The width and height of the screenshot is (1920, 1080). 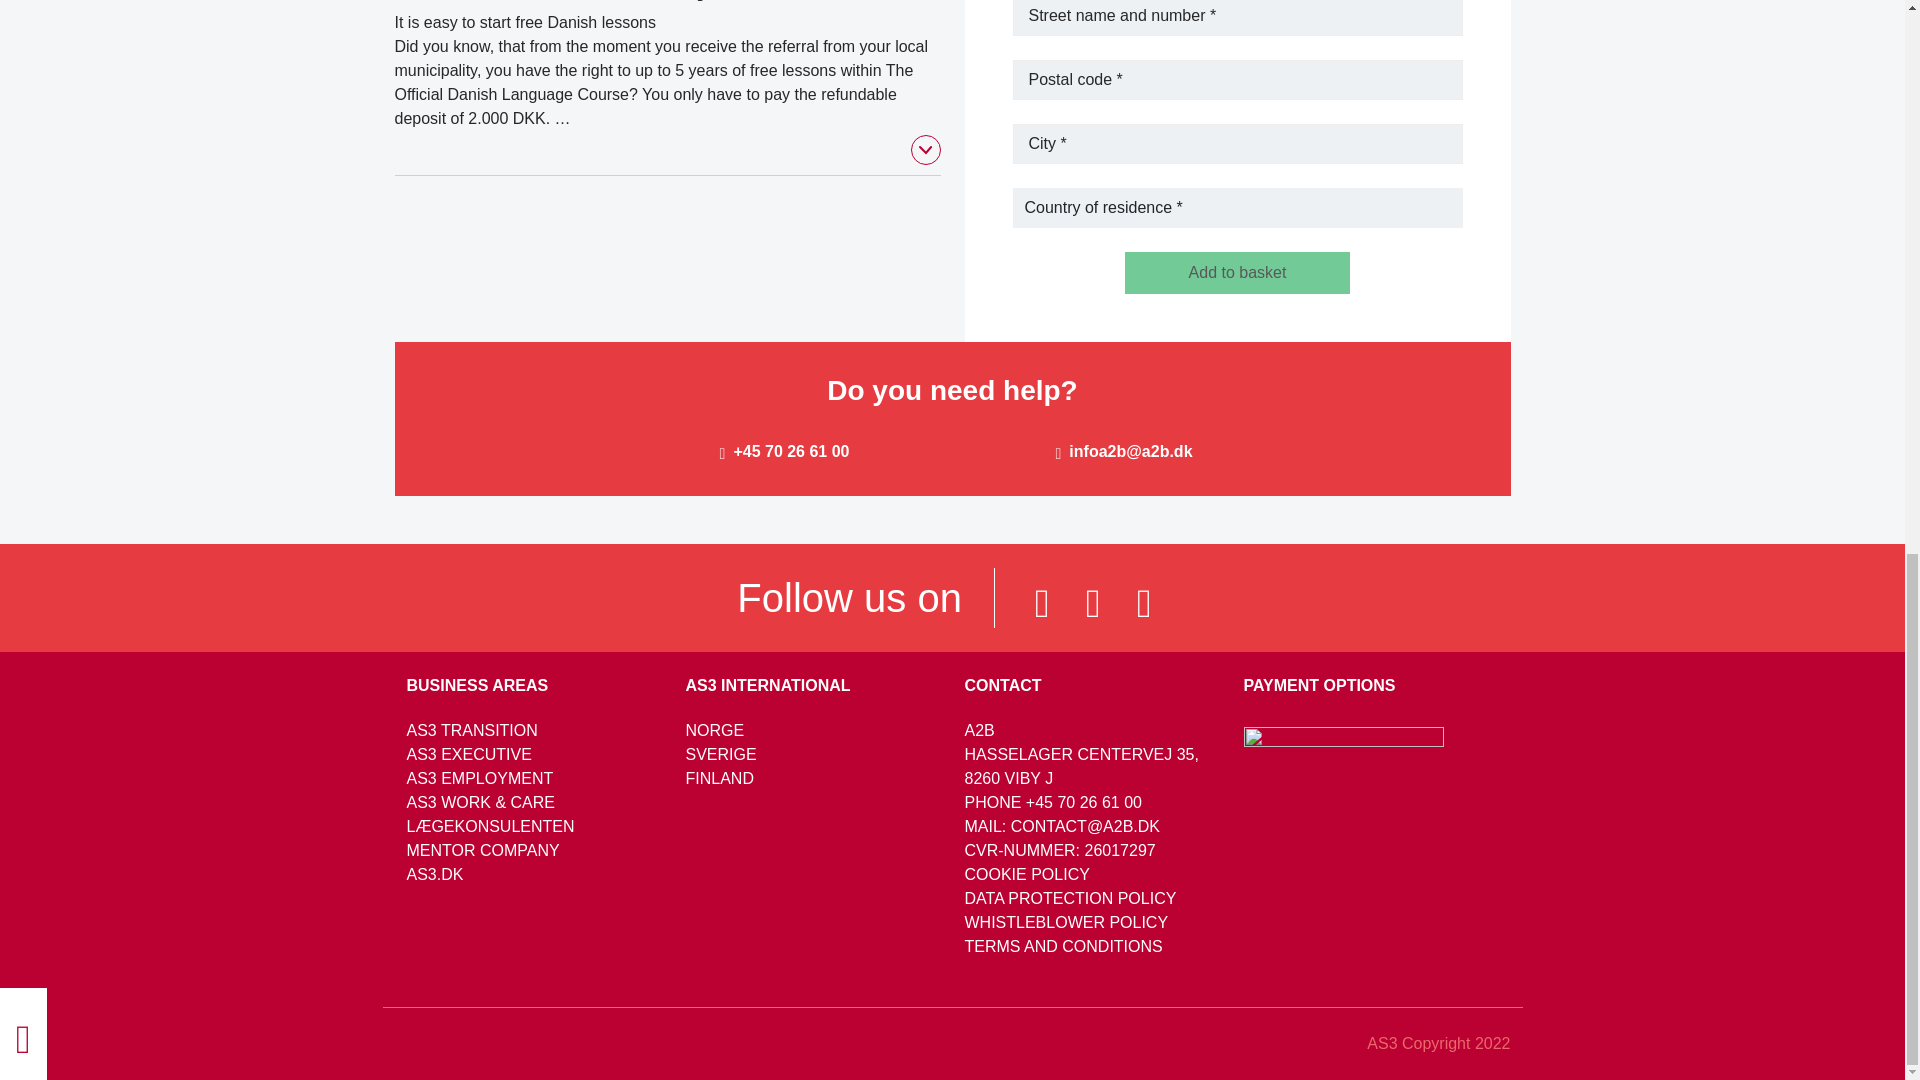 I want to click on Terms and Conditions, so click(x=1062, y=946).